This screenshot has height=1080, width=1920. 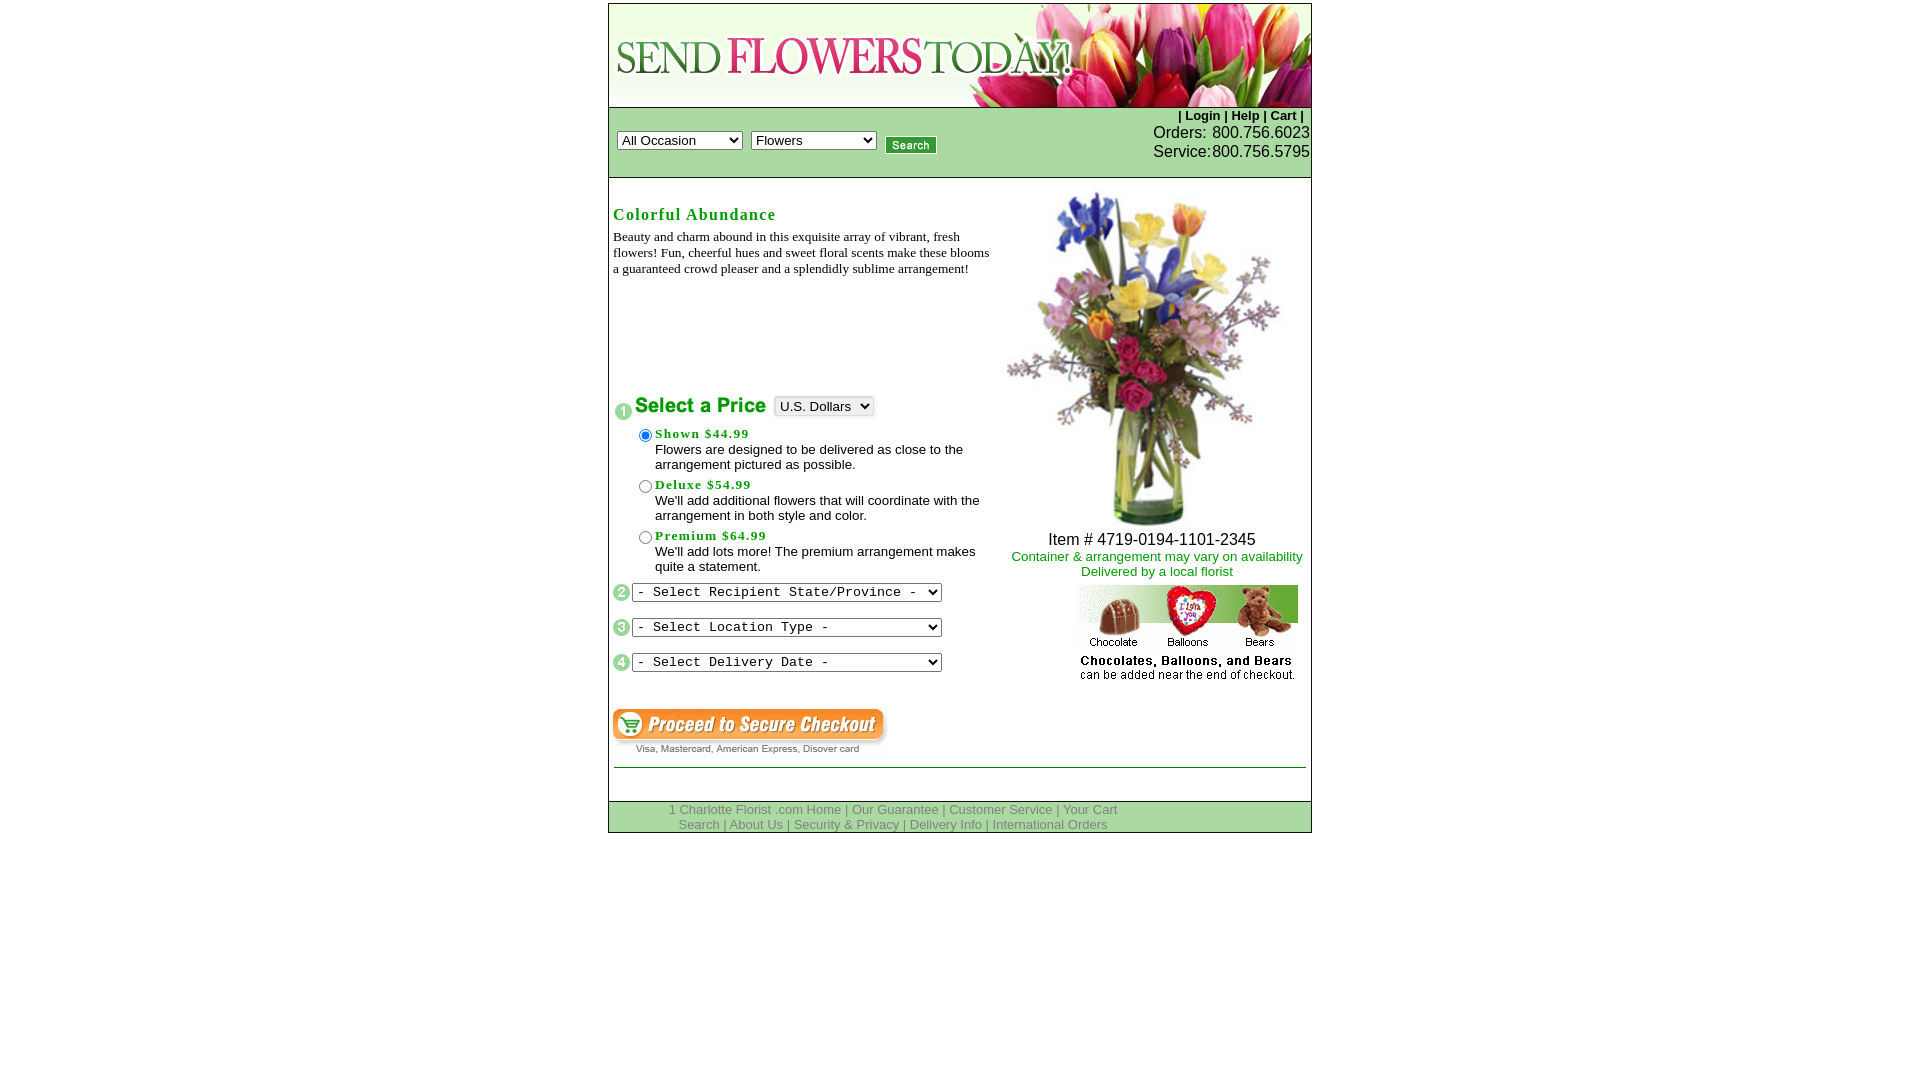 What do you see at coordinates (1090, 810) in the screenshot?
I see `Your Cart` at bounding box center [1090, 810].